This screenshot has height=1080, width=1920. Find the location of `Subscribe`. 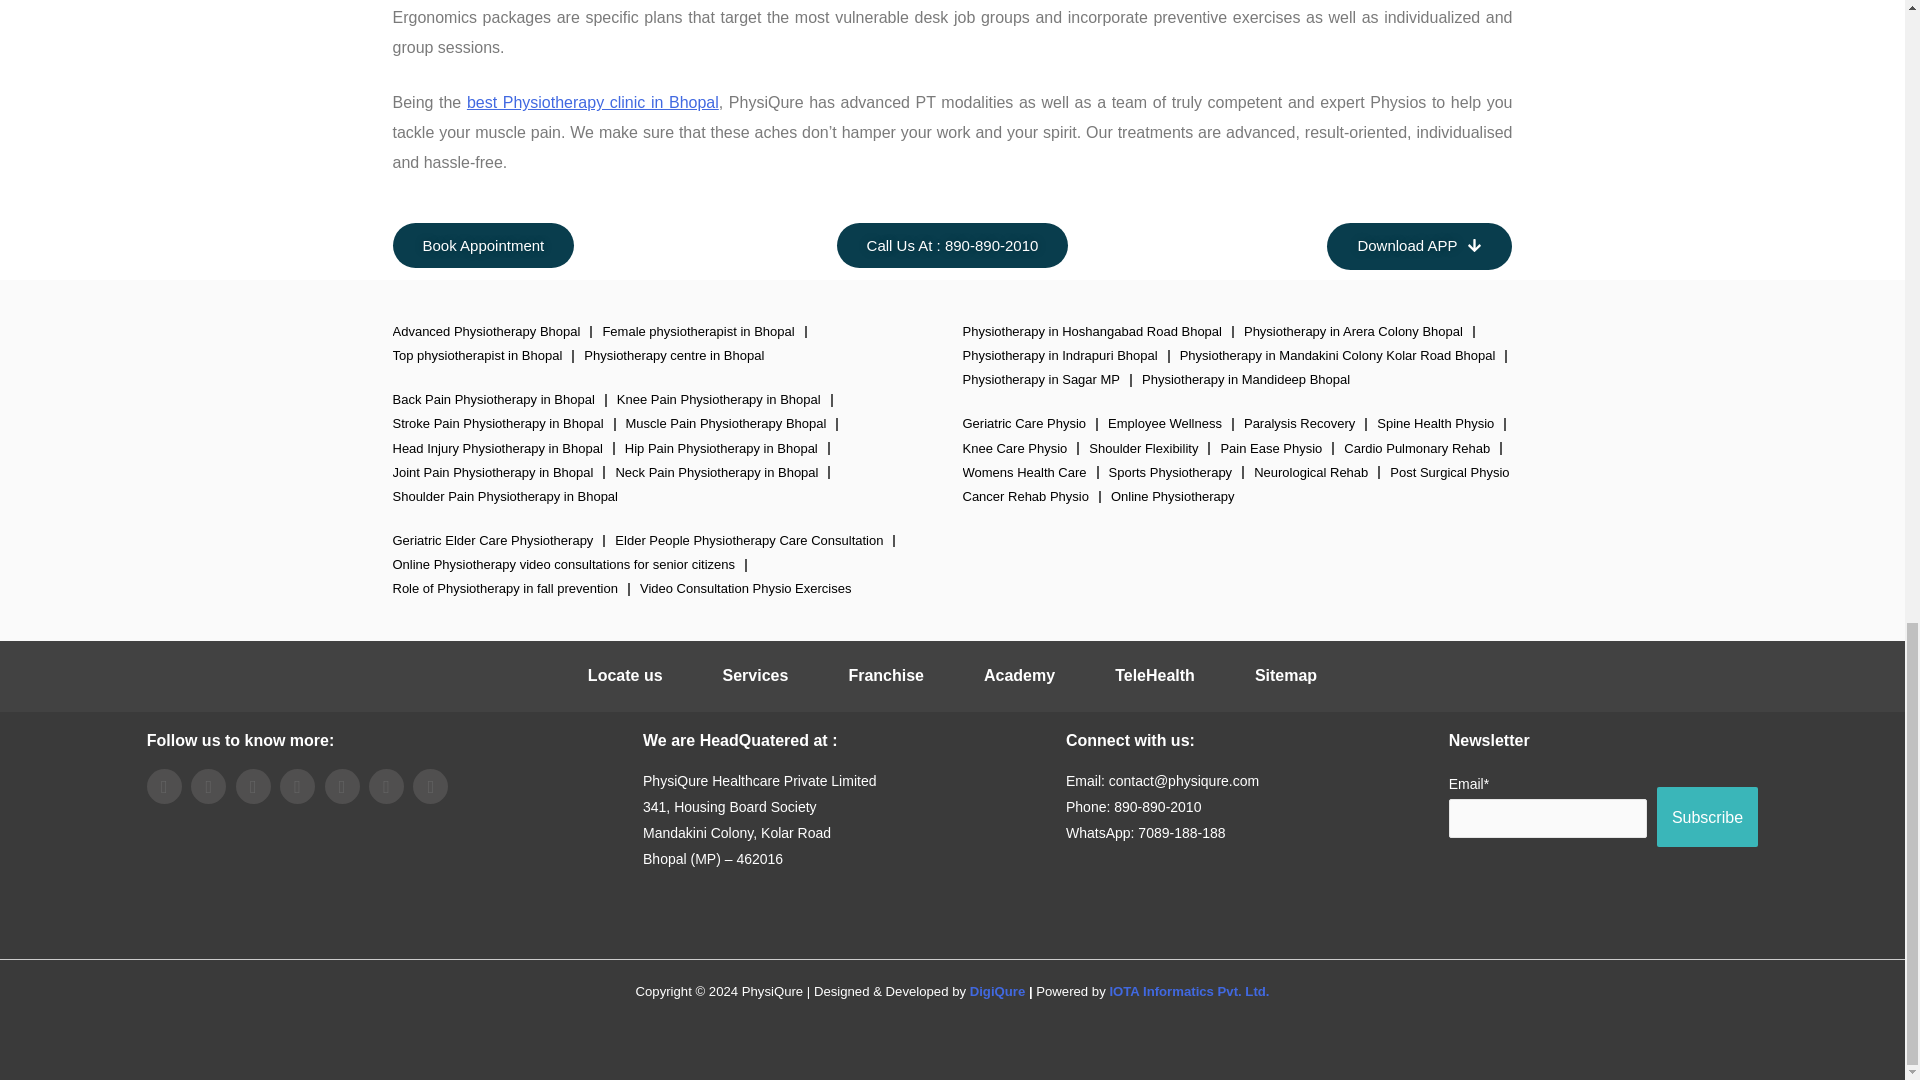

Subscribe is located at coordinates (1707, 816).